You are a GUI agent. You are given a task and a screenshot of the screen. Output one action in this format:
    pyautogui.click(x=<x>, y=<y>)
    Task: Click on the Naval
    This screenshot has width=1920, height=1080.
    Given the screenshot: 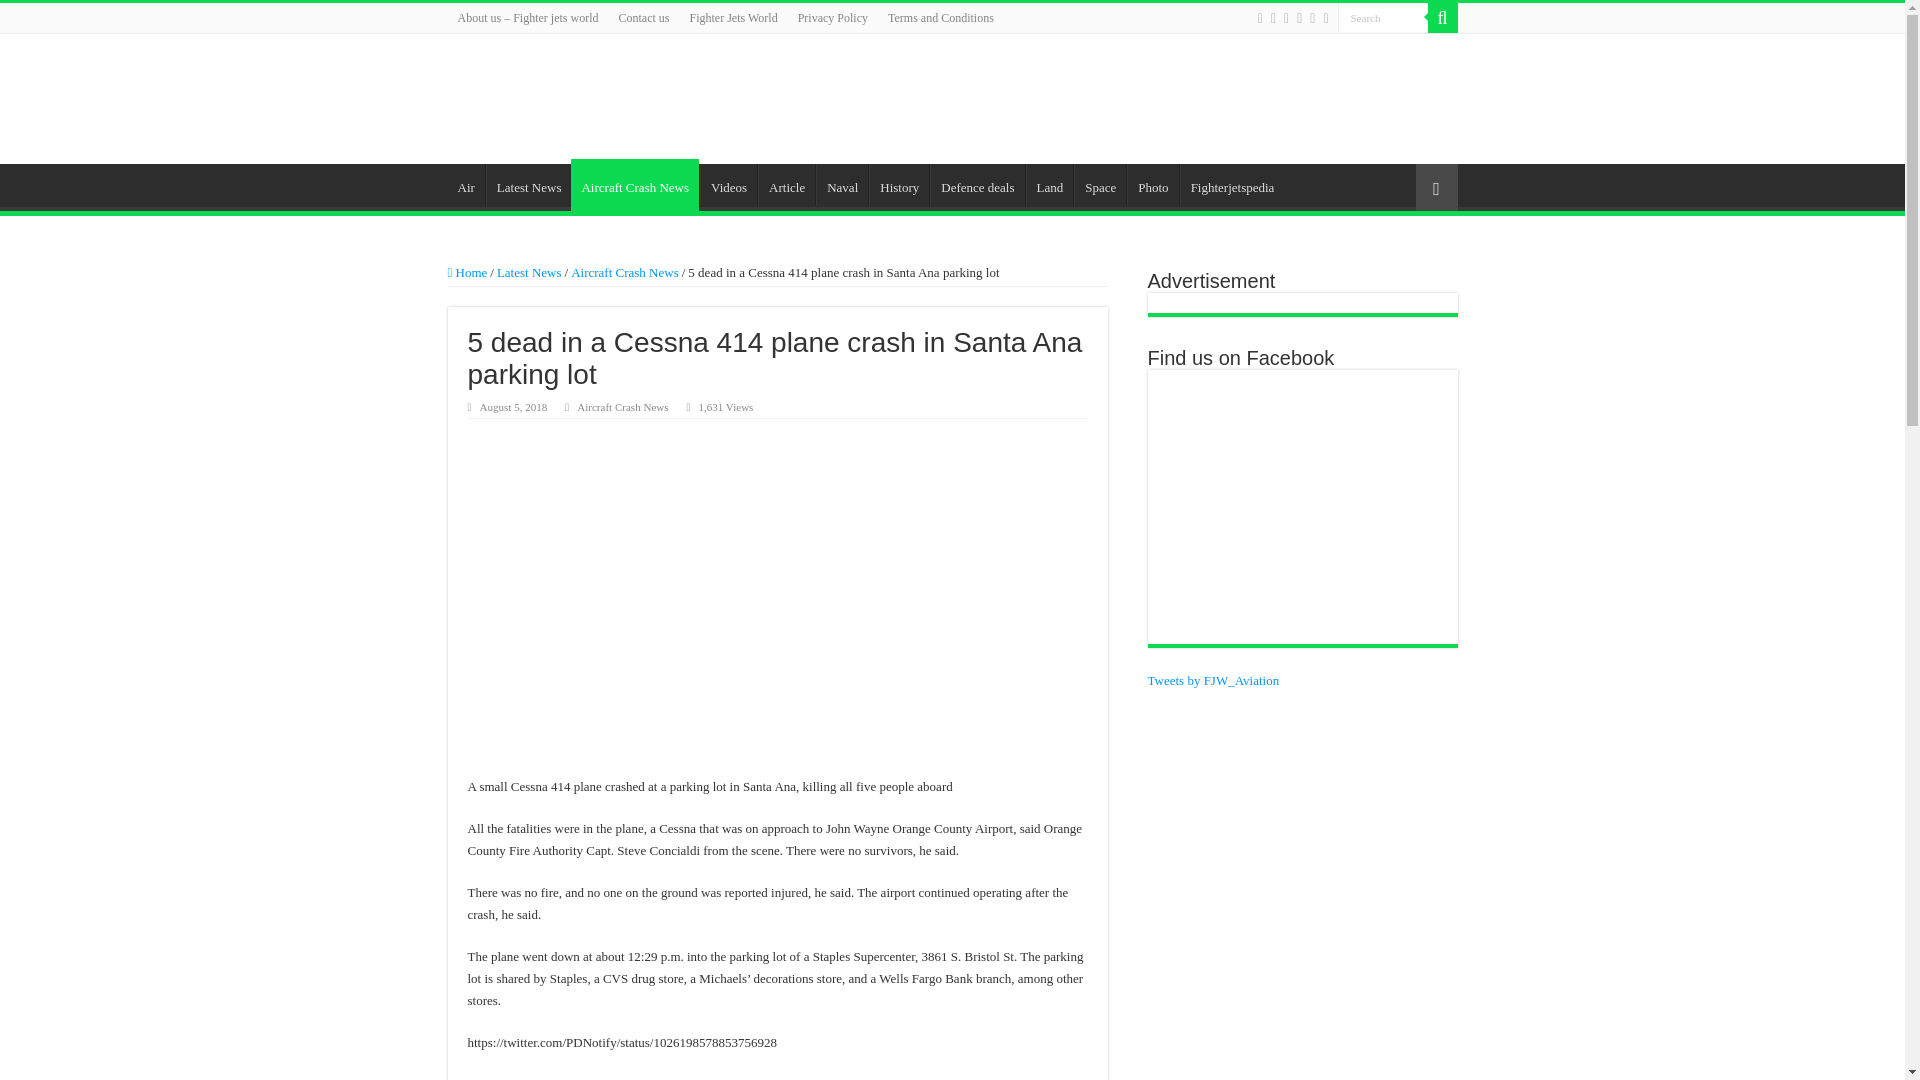 What is the action you would take?
    pyautogui.click(x=842, y=185)
    